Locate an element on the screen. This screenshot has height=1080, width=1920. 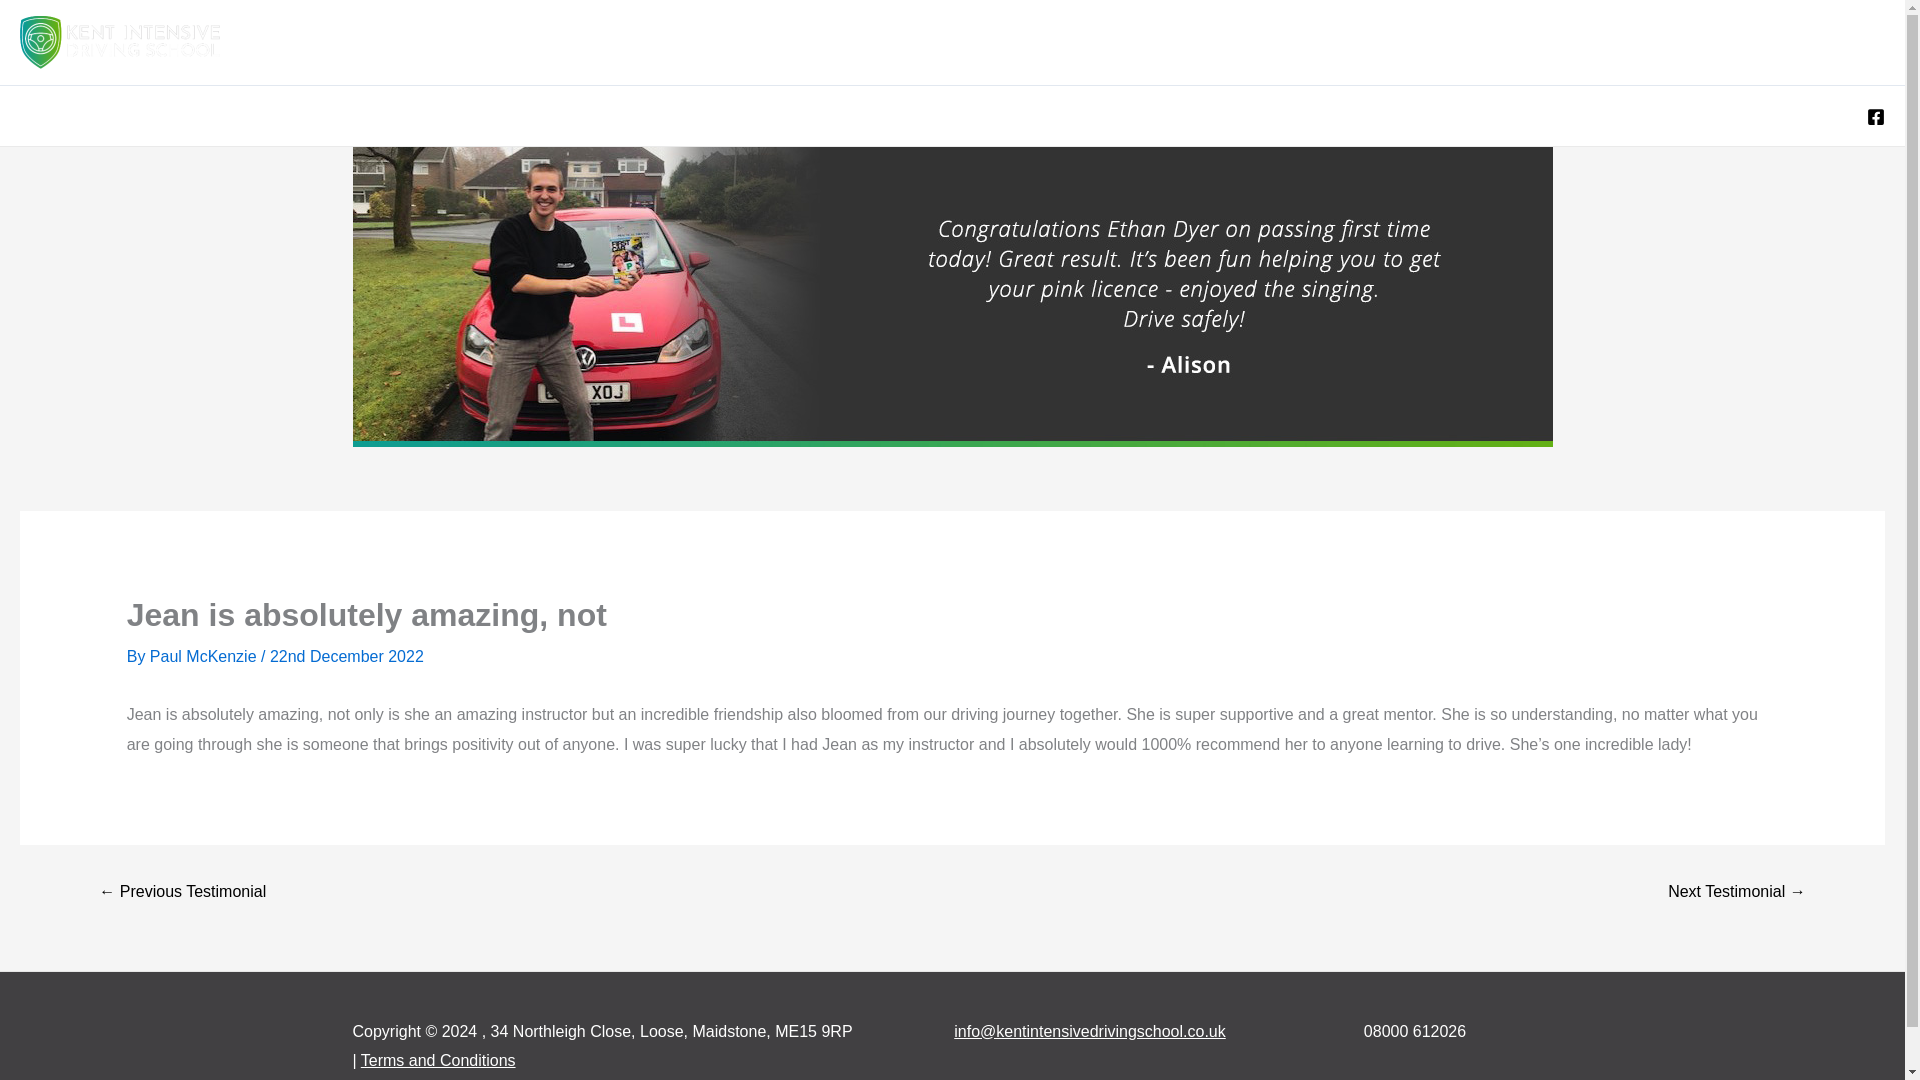
My instructor was Alison, with is located at coordinates (1736, 892).